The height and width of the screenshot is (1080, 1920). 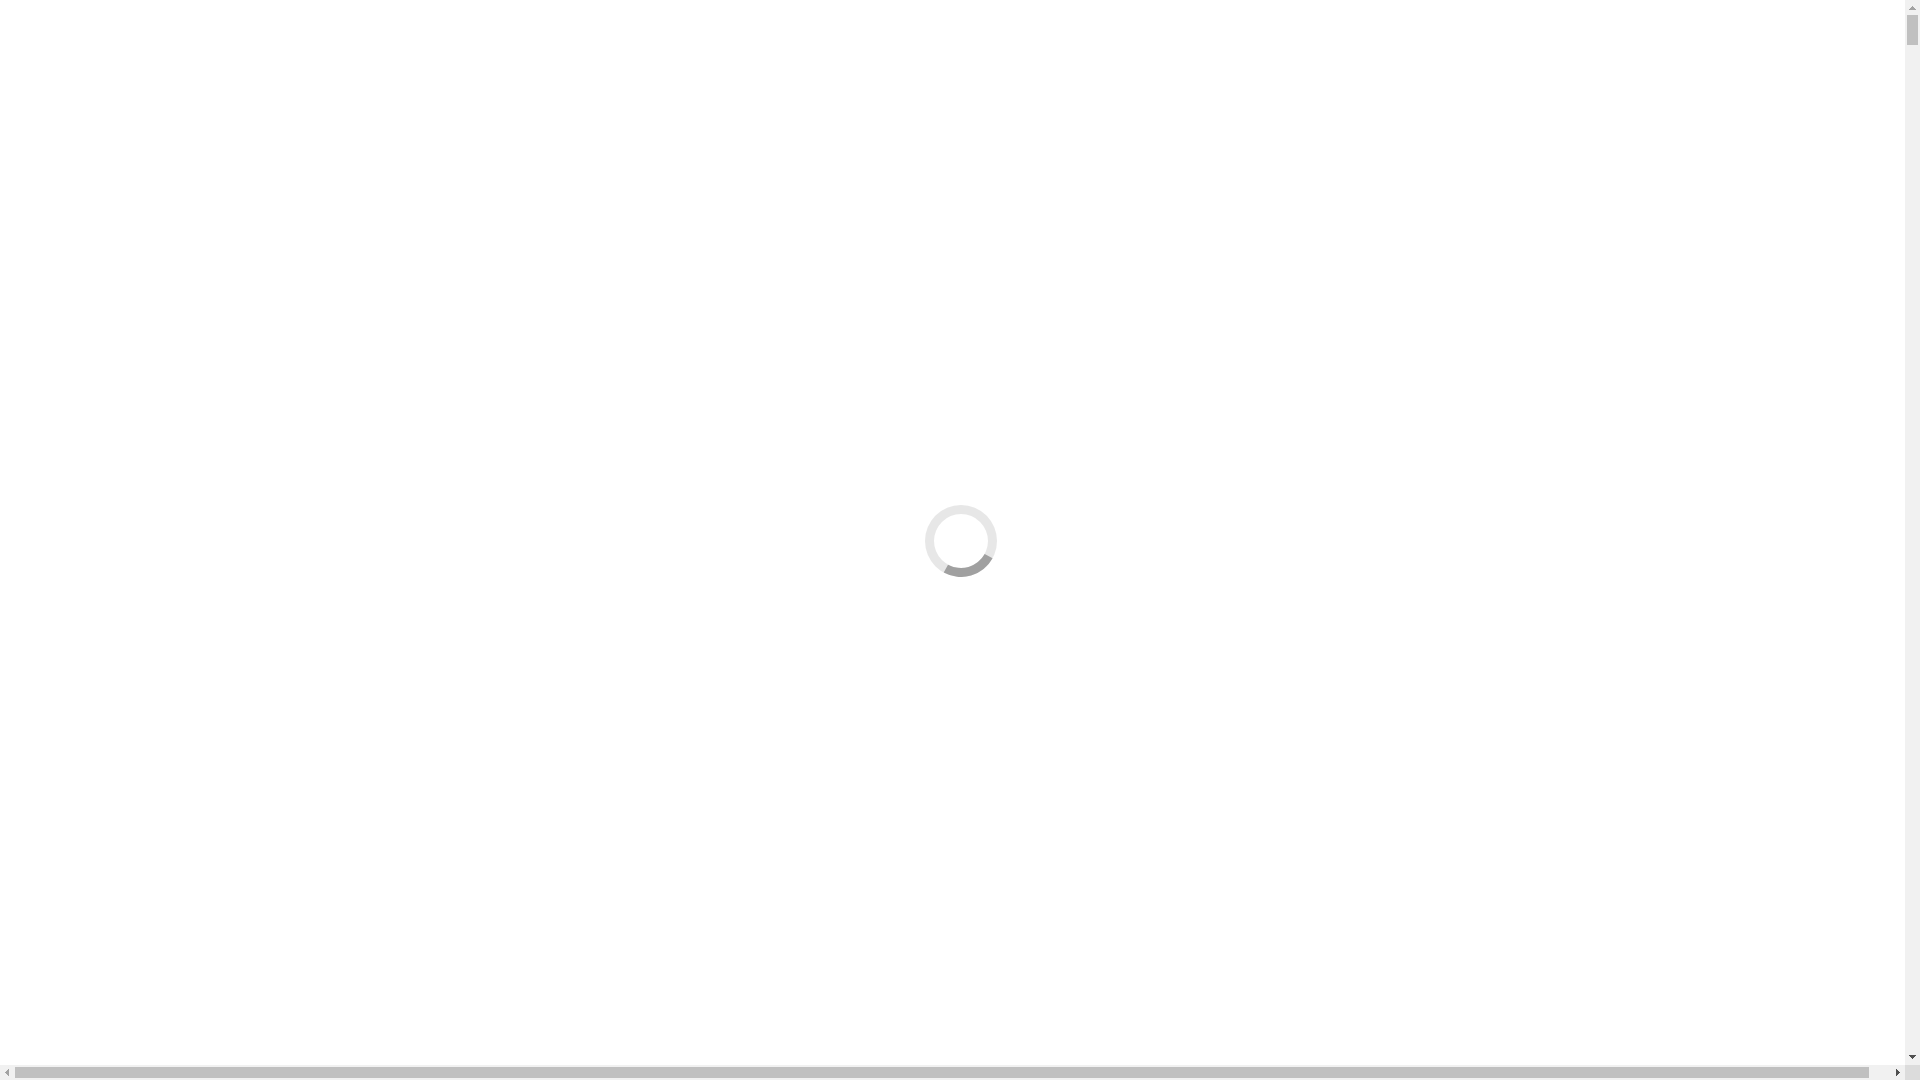 I want to click on 120 YRS SPCTHAI, so click(x=112, y=194).